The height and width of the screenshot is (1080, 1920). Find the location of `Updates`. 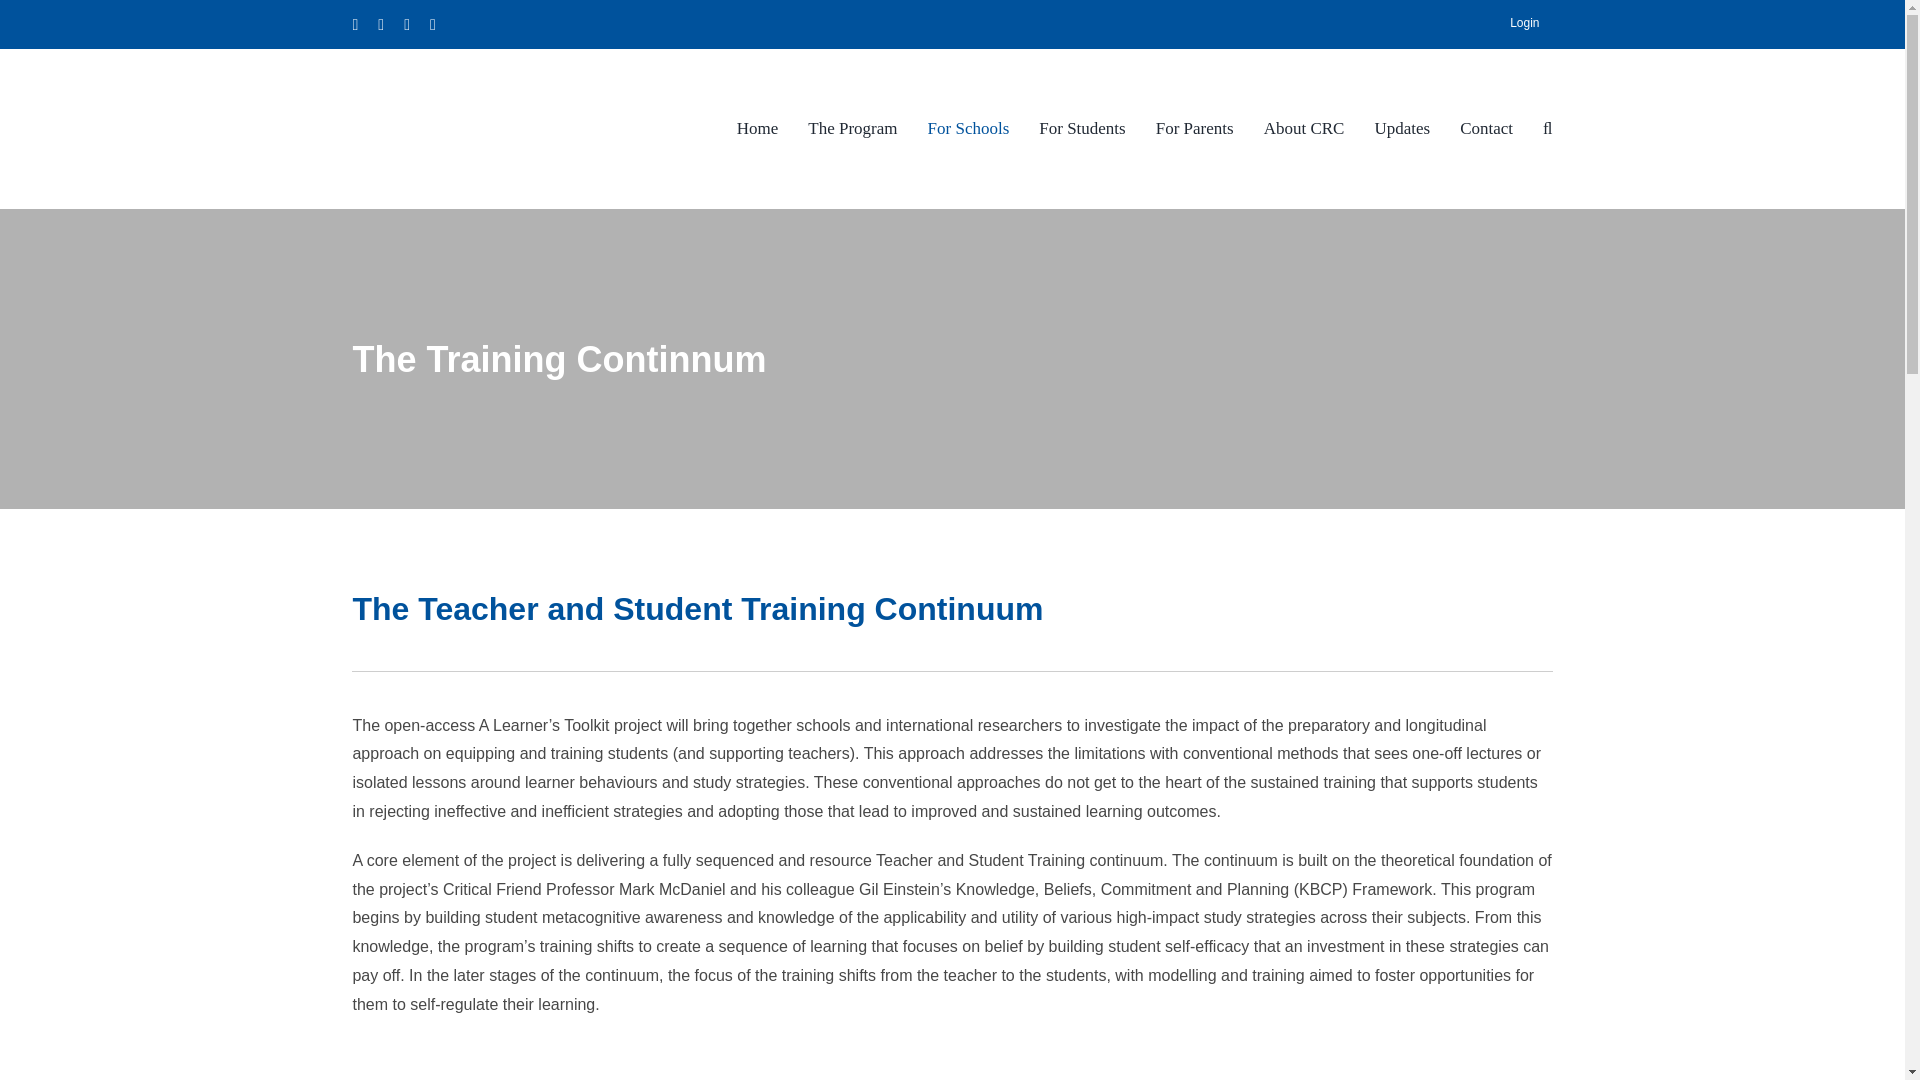

Updates is located at coordinates (1402, 128).